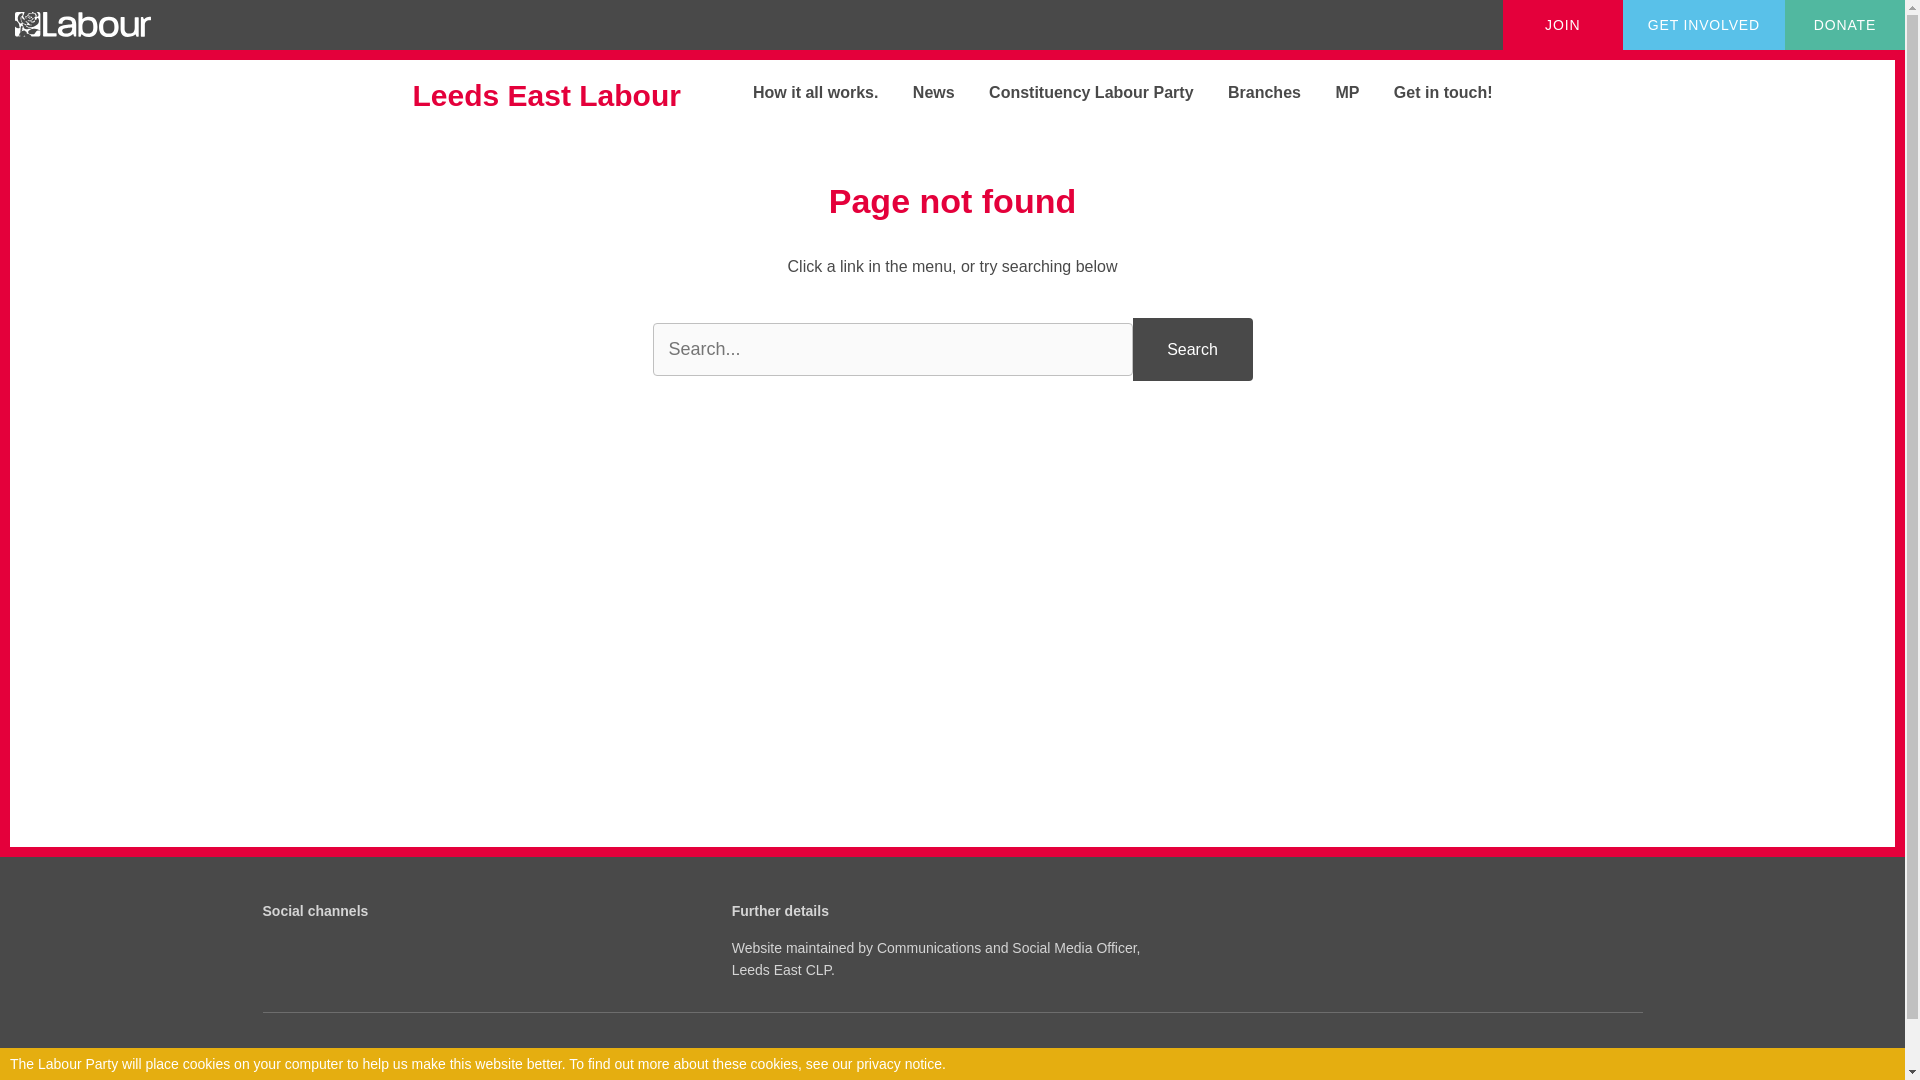 Image resolution: width=1920 pixels, height=1080 pixels. What do you see at coordinates (1704, 24) in the screenshot?
I see `GET INVOLVED` at bounding box center [1704, 24].